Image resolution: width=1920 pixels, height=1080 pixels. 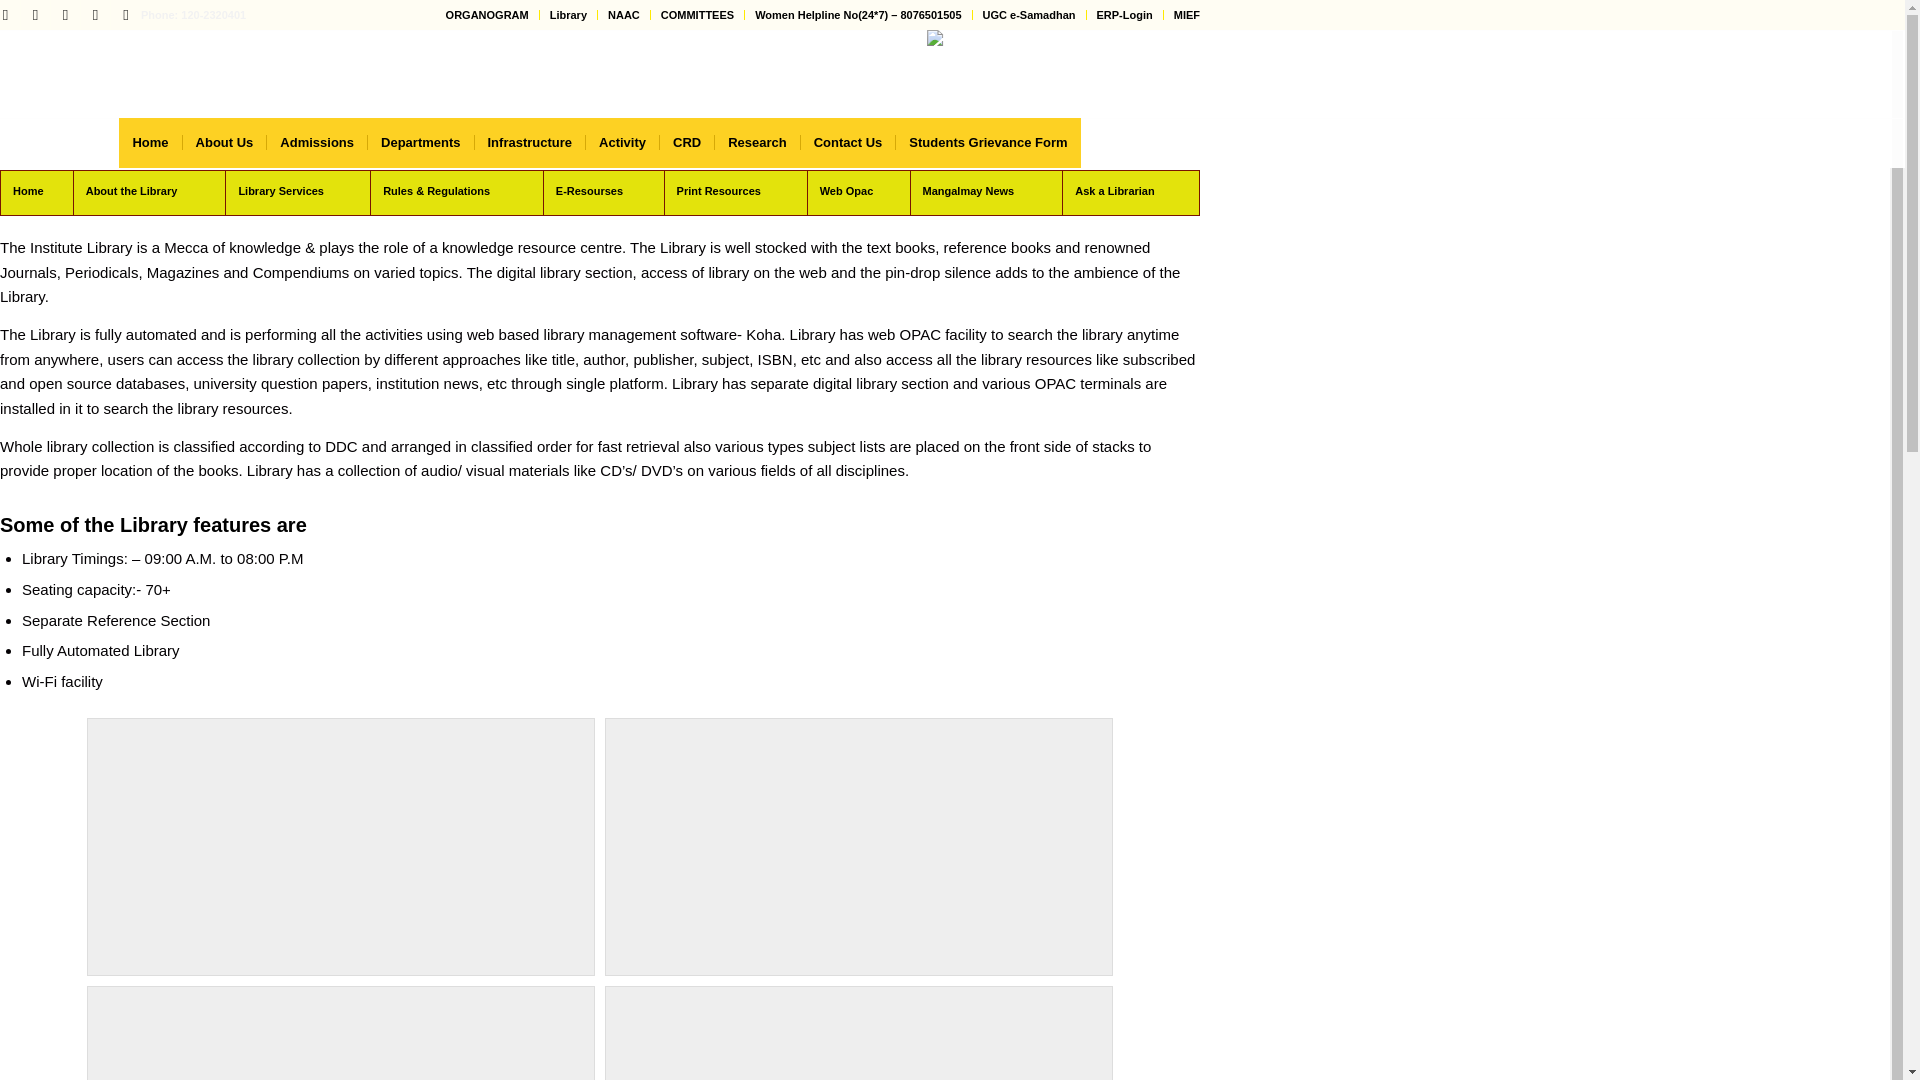 What do you see at coordinates (94, 15) in the screenshot?
I see `Linkedin` at bounding box center [94, 15].